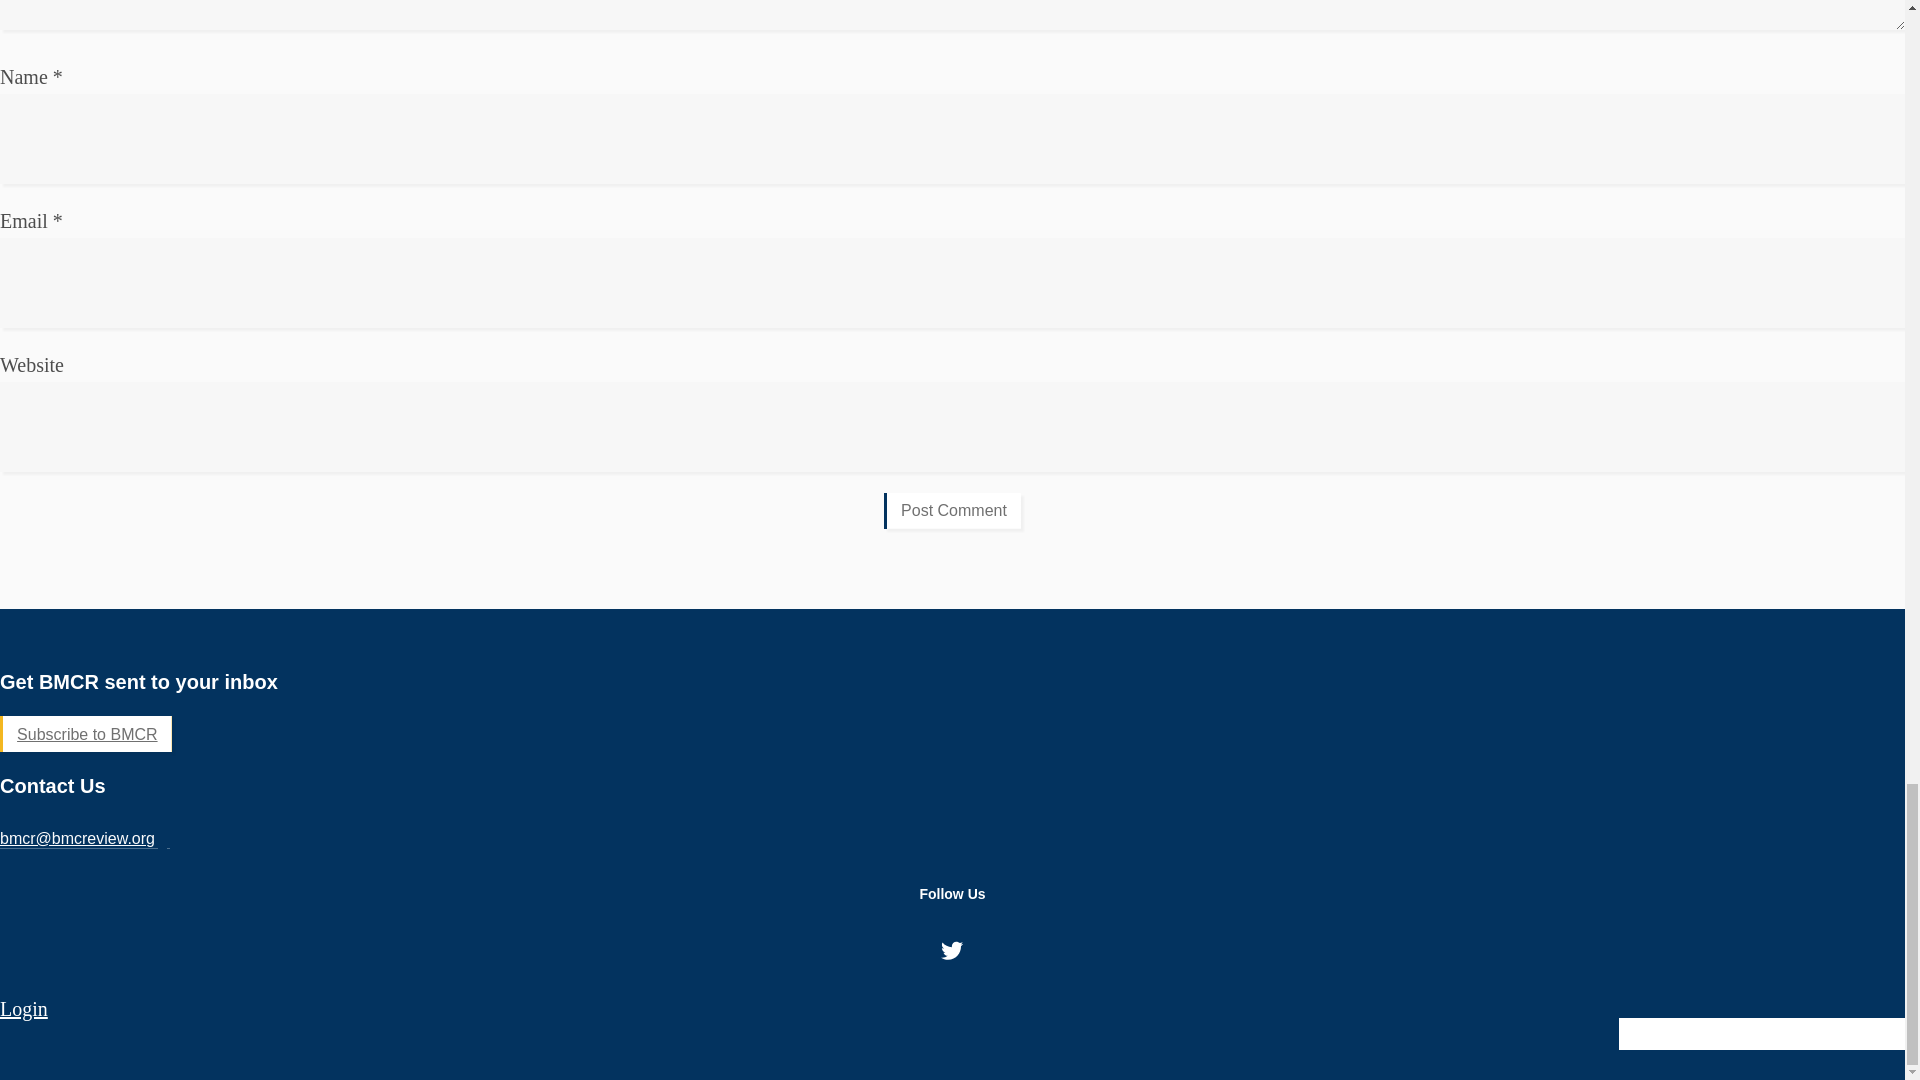  Describe the element at coordinates (86, 734) in the screenshot. I see `Subscribe to BMCR` at that location.